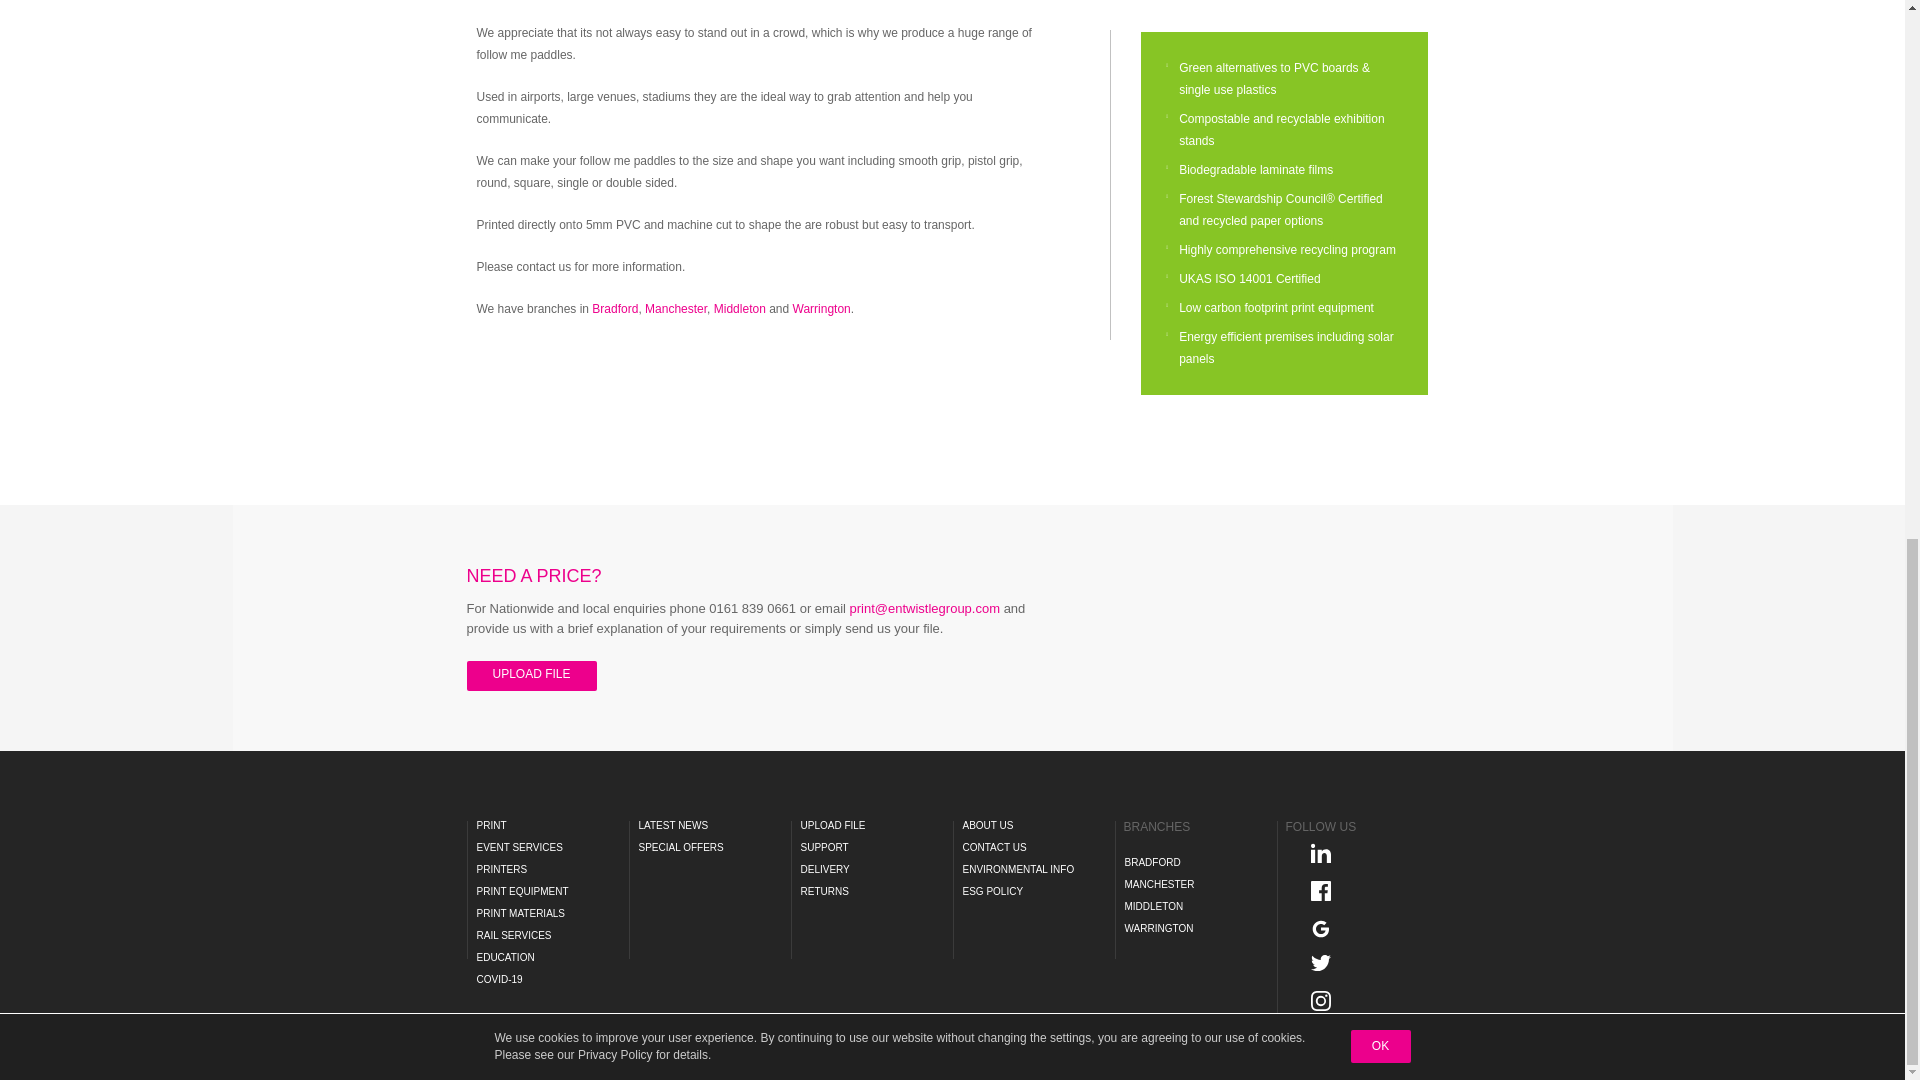 Image resolution: width=1920 pixels, height=1080 pixels. What do you see at coordinates (1326, 928) in the screenshot?
I see `Google` at bounding box center [1326, 928].